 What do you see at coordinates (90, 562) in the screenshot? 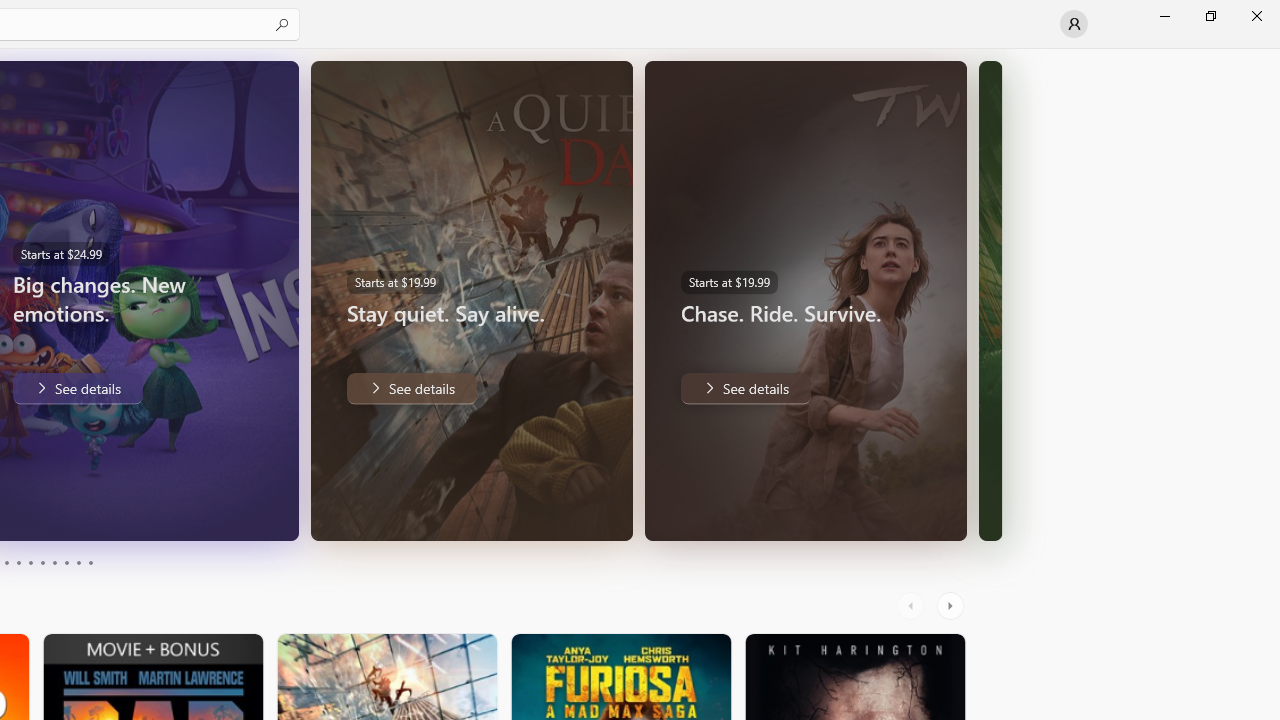
I see `Page 10` at bounding box center [90, 562].